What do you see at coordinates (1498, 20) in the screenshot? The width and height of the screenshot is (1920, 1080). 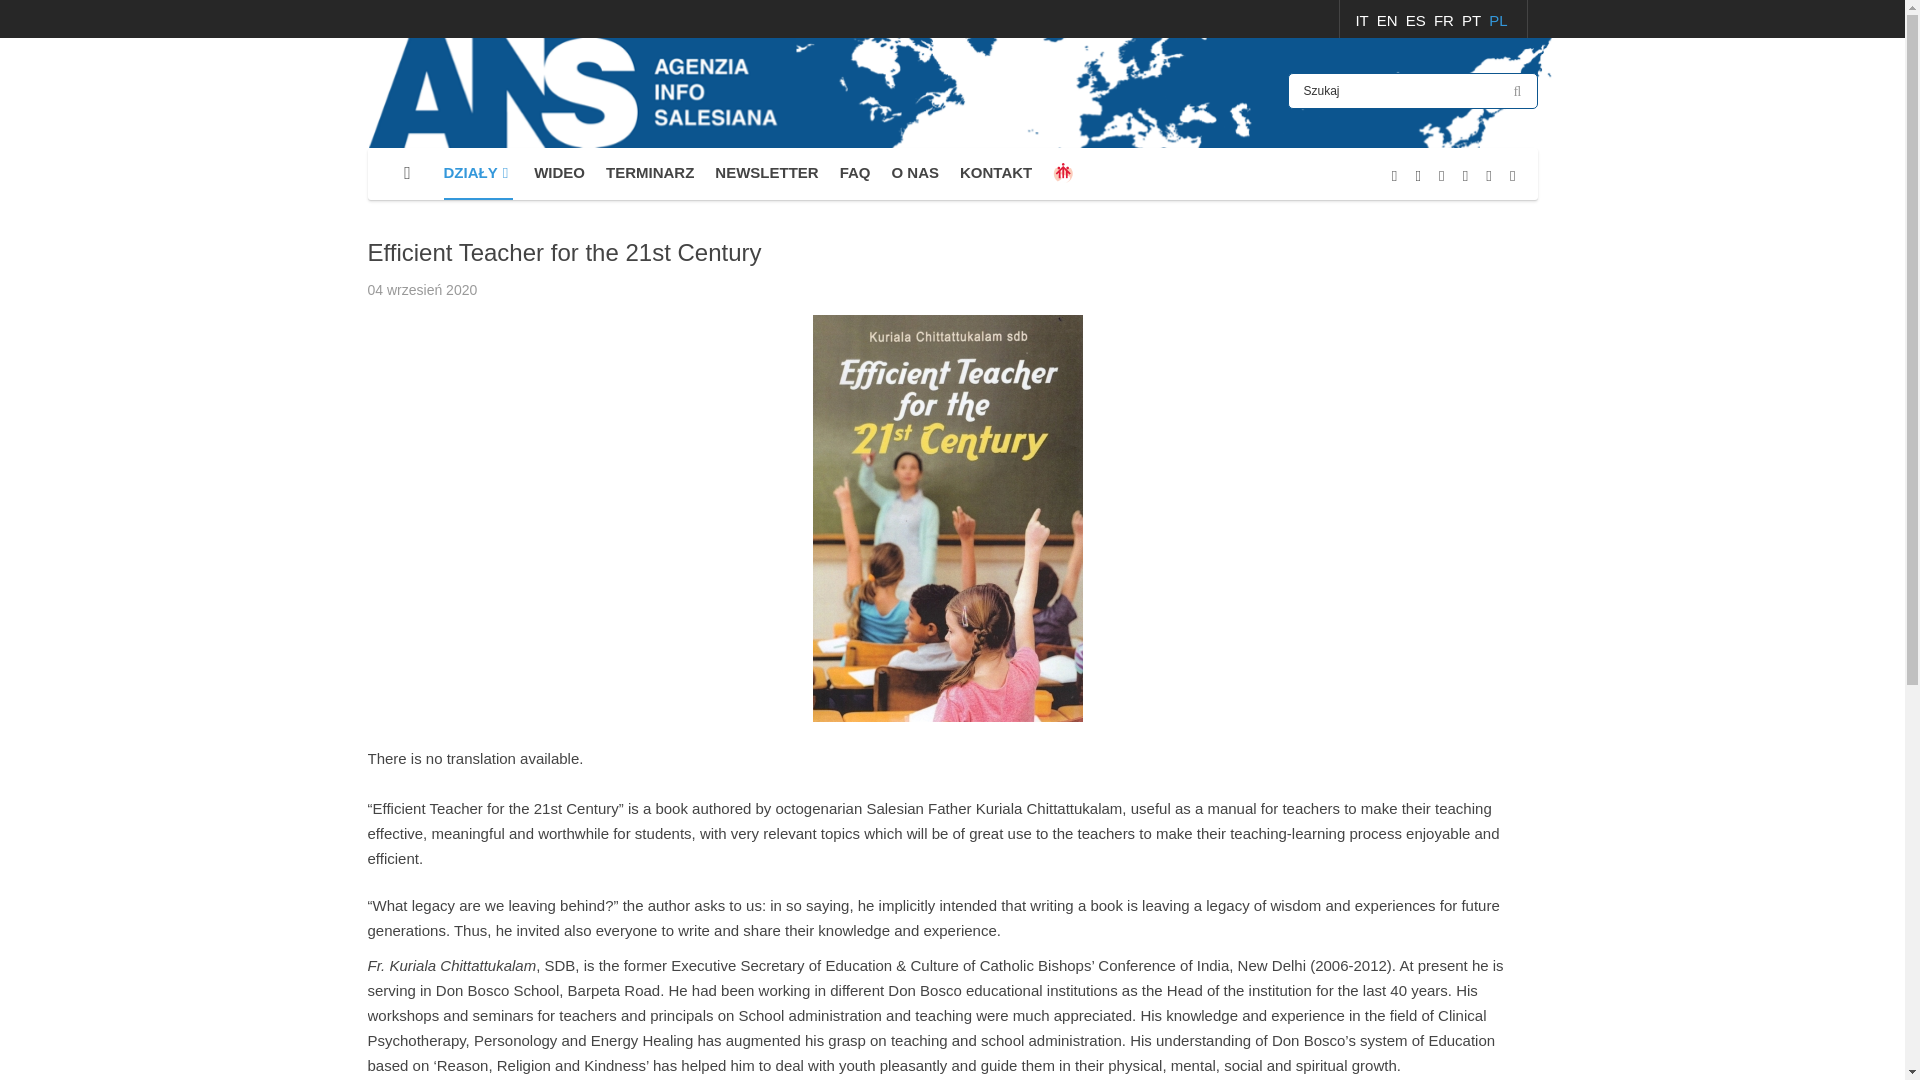 I see `PL` at bounding box center [1498, 20].